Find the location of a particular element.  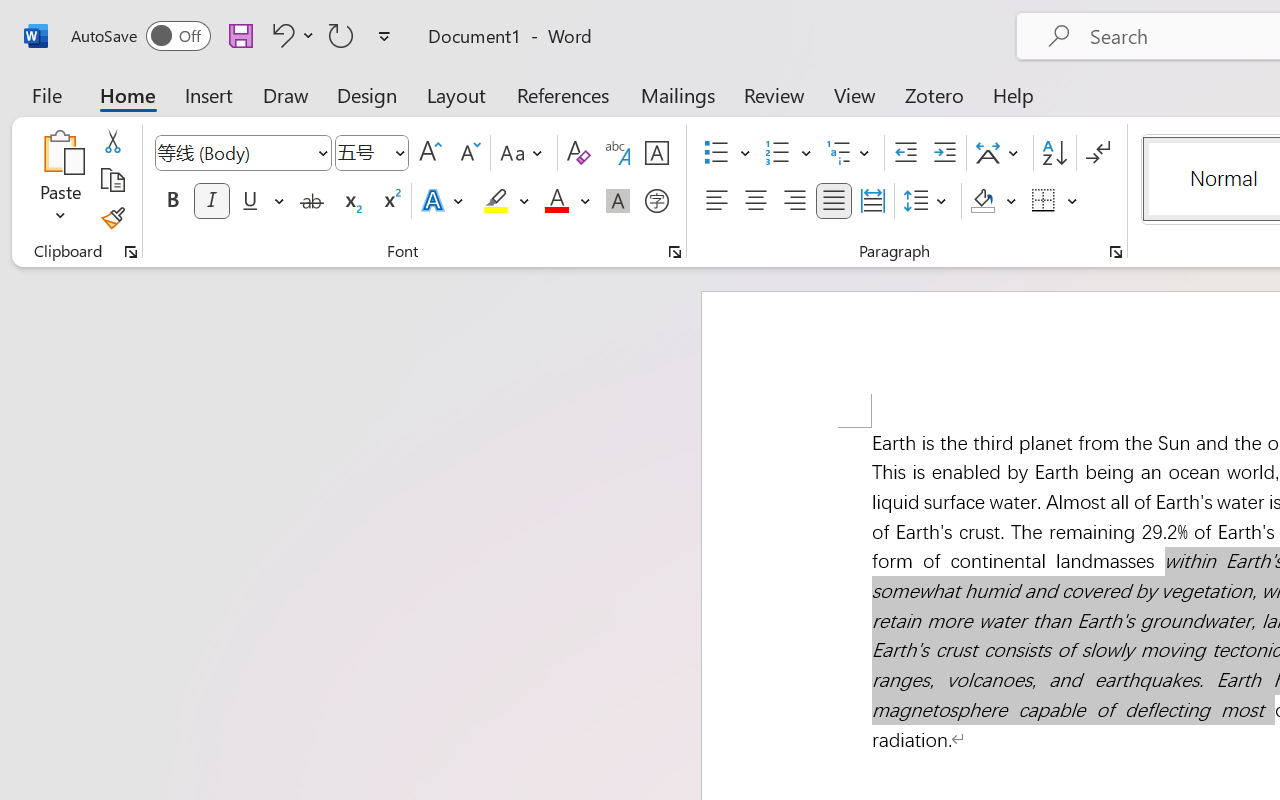

Decrease Indent is located at coordinates (906, 153).